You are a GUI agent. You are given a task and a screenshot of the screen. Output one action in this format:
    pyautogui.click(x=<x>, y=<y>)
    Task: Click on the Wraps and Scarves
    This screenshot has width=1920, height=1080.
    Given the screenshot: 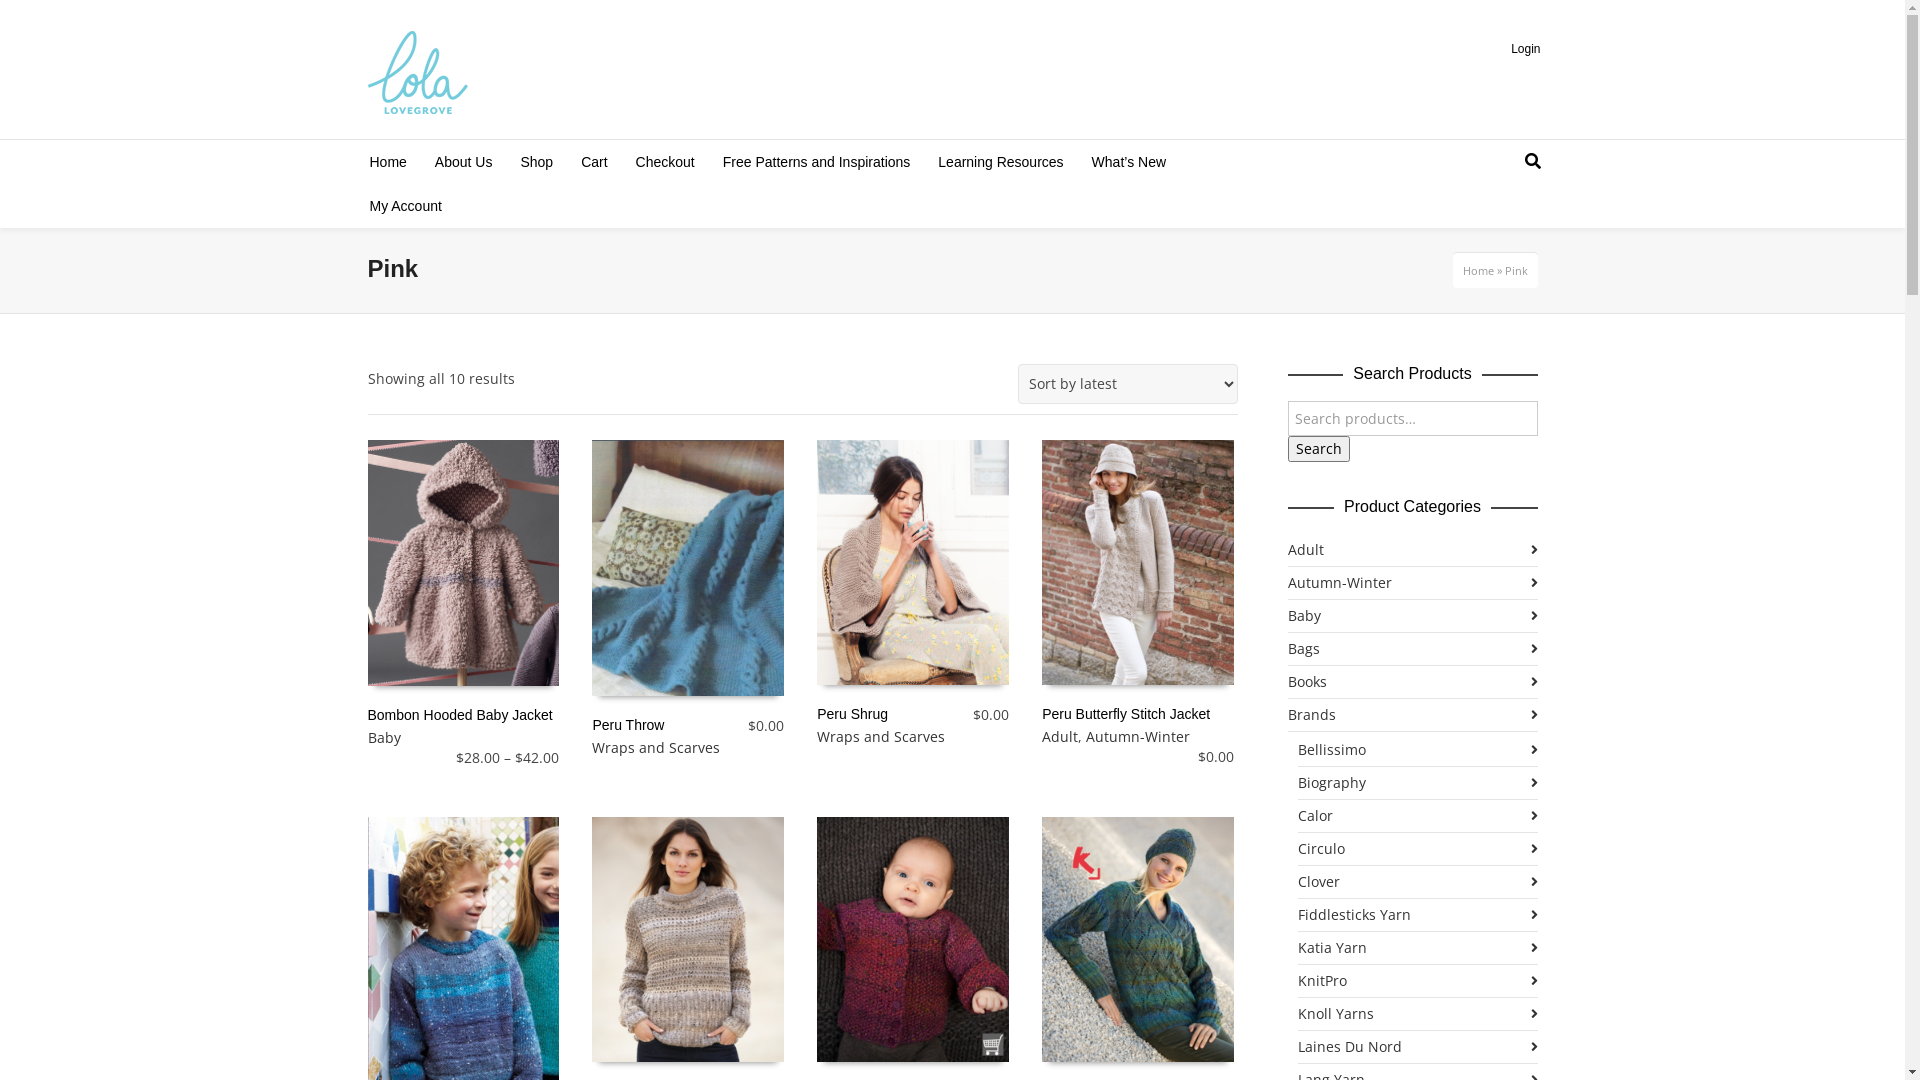 What is the action you would take?
    pyautogui.click(x=656, y=748)
    